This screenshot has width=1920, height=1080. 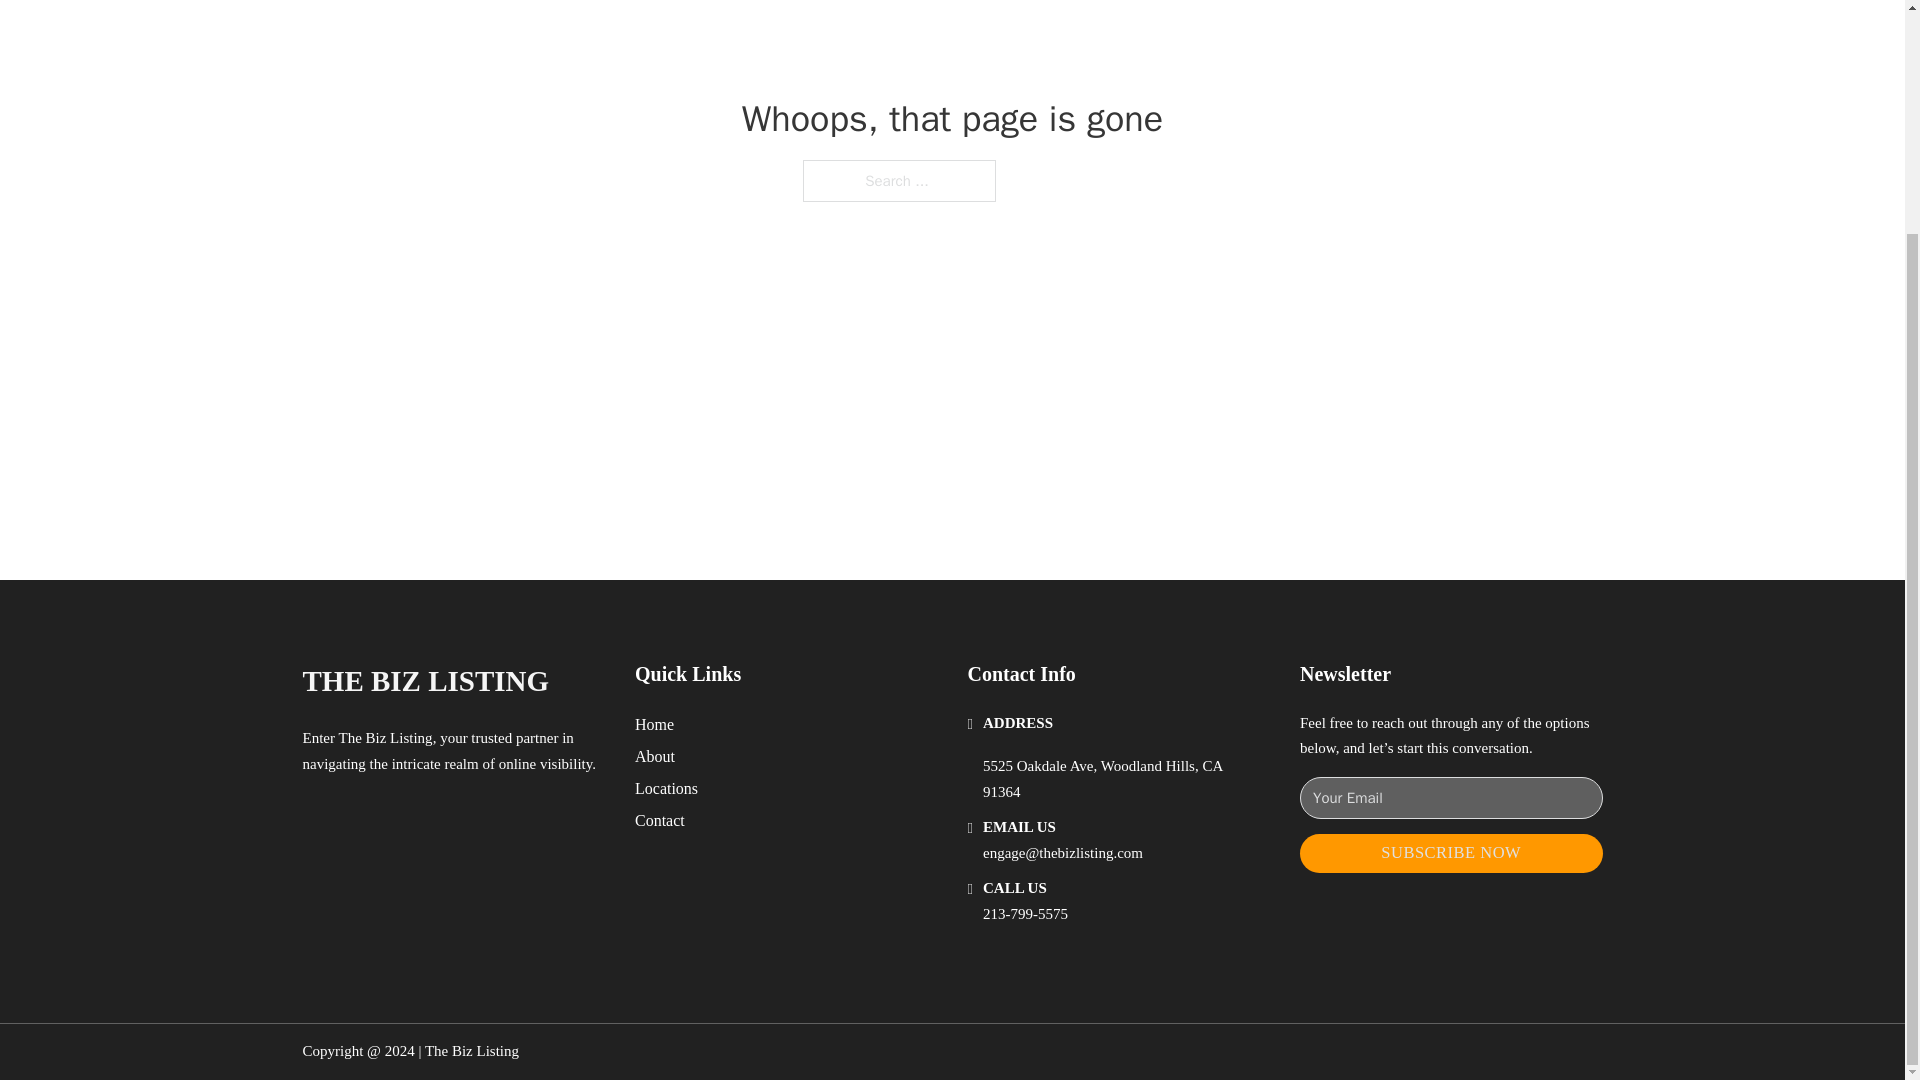 What do you see at coordinates (1025, 914) in the screenshot?
I see `213-799-5575` at bounding box center [1025, 914].